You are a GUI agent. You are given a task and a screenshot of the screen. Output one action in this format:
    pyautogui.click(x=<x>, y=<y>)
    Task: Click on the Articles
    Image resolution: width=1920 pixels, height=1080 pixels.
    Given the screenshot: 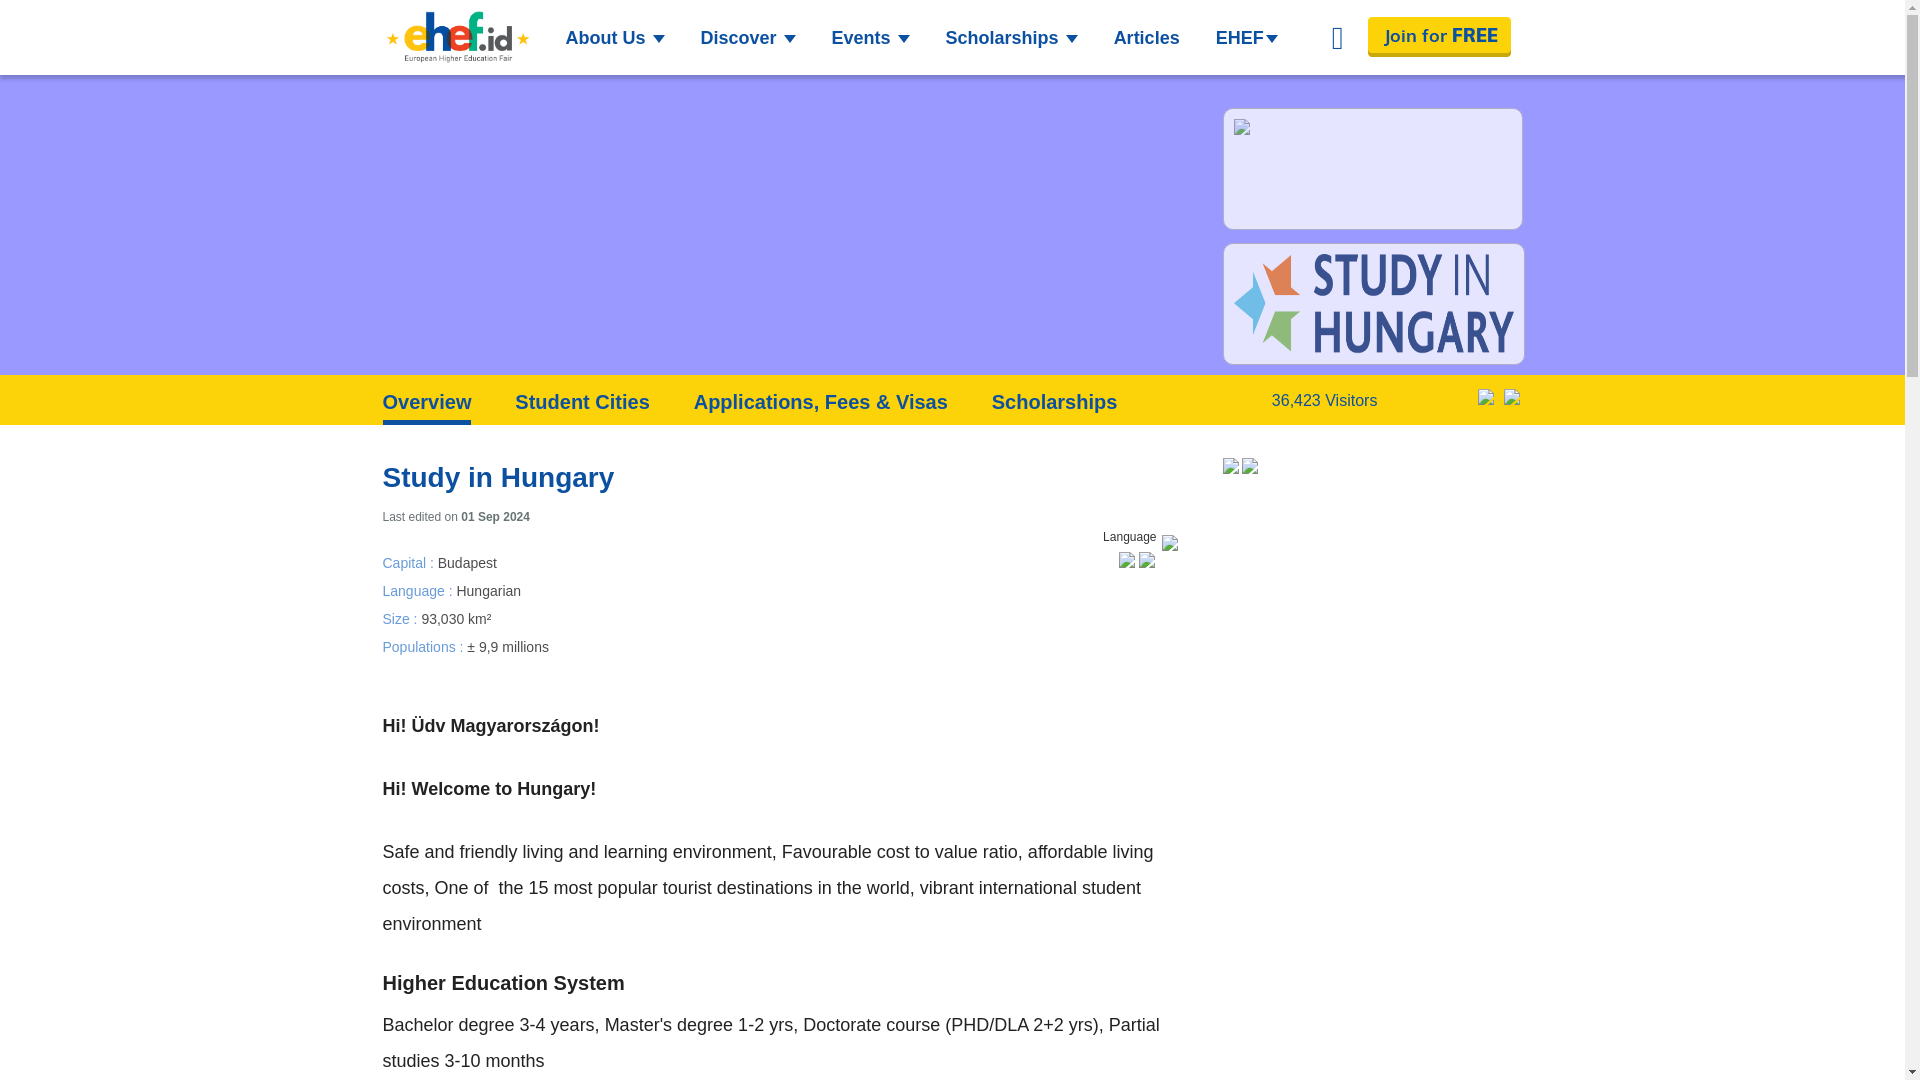 What is the action you would take?
    pyautogui.click(x=1147, y=38)
    